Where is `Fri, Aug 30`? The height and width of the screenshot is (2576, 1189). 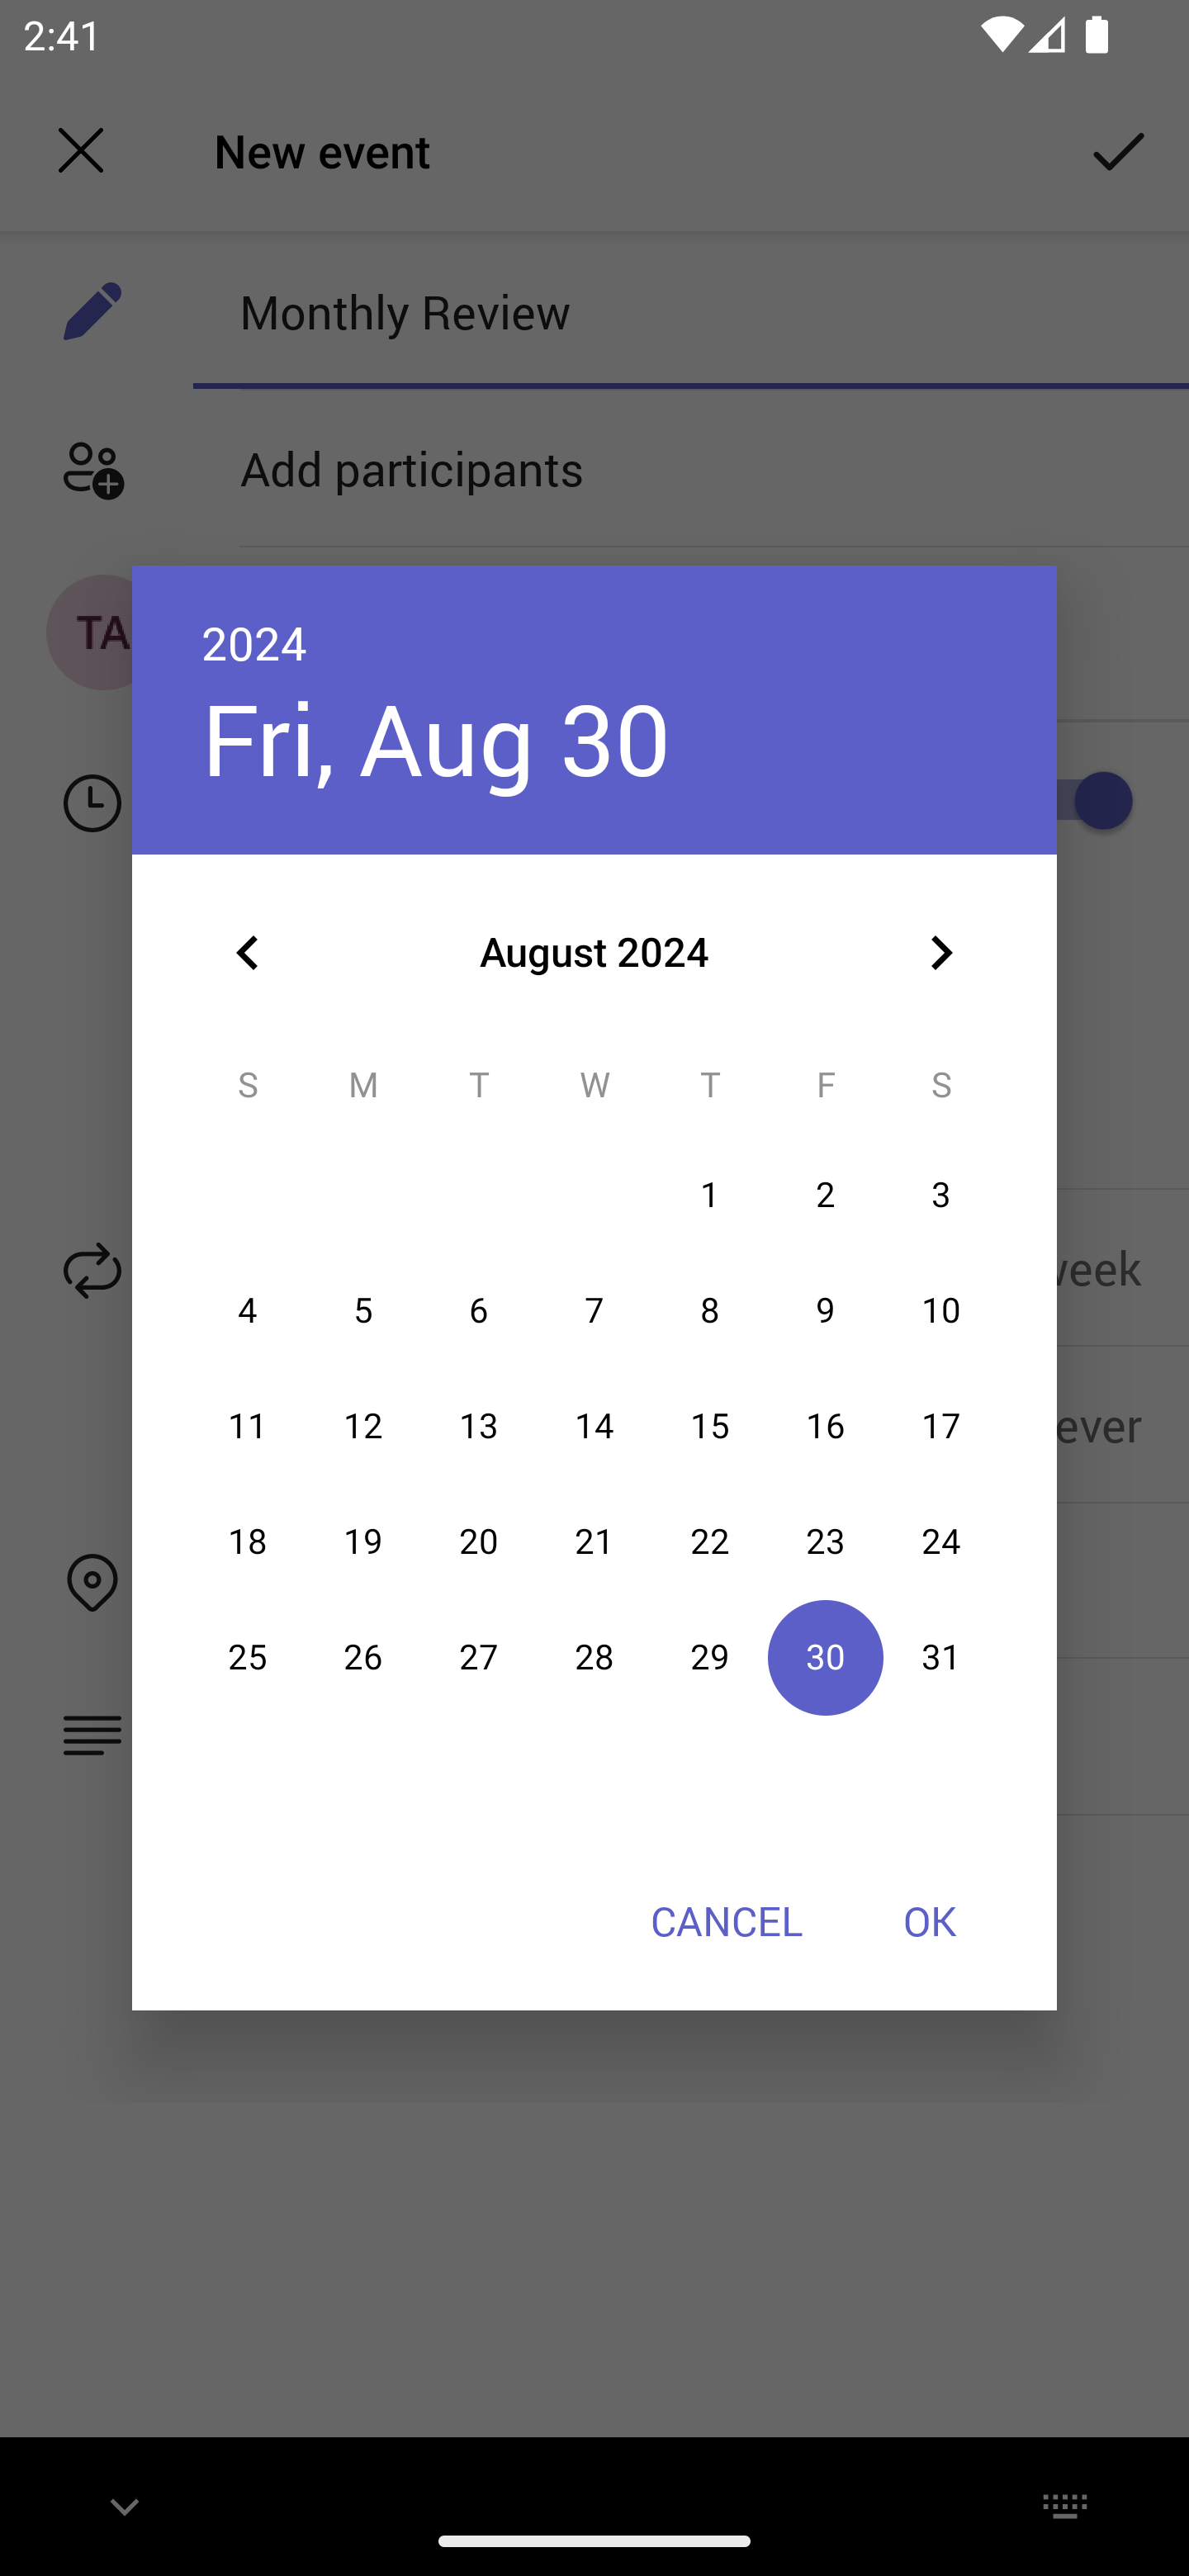 Fri, Aug 30 is located at coordinates (436, 738).